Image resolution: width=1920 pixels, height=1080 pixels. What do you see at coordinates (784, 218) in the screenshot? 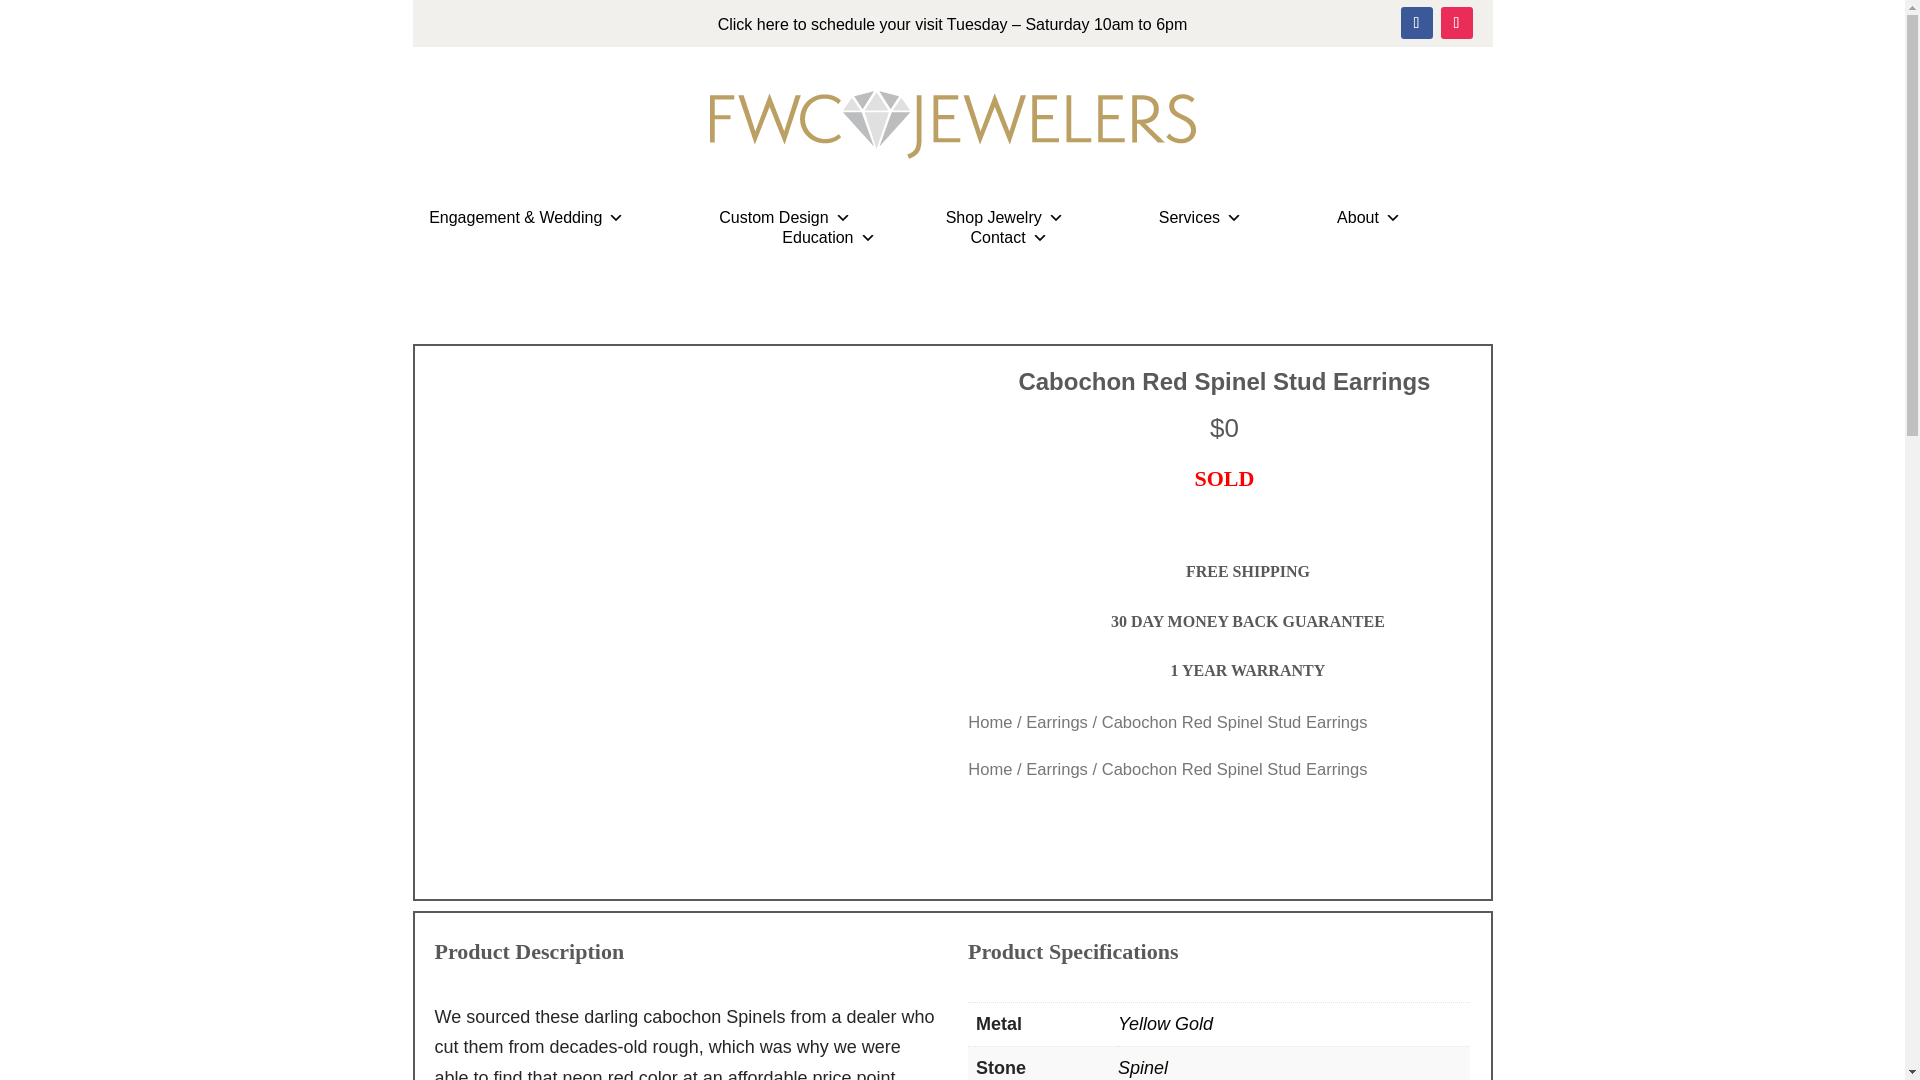
I see `Custom Design` at bounding box center [784, 218].